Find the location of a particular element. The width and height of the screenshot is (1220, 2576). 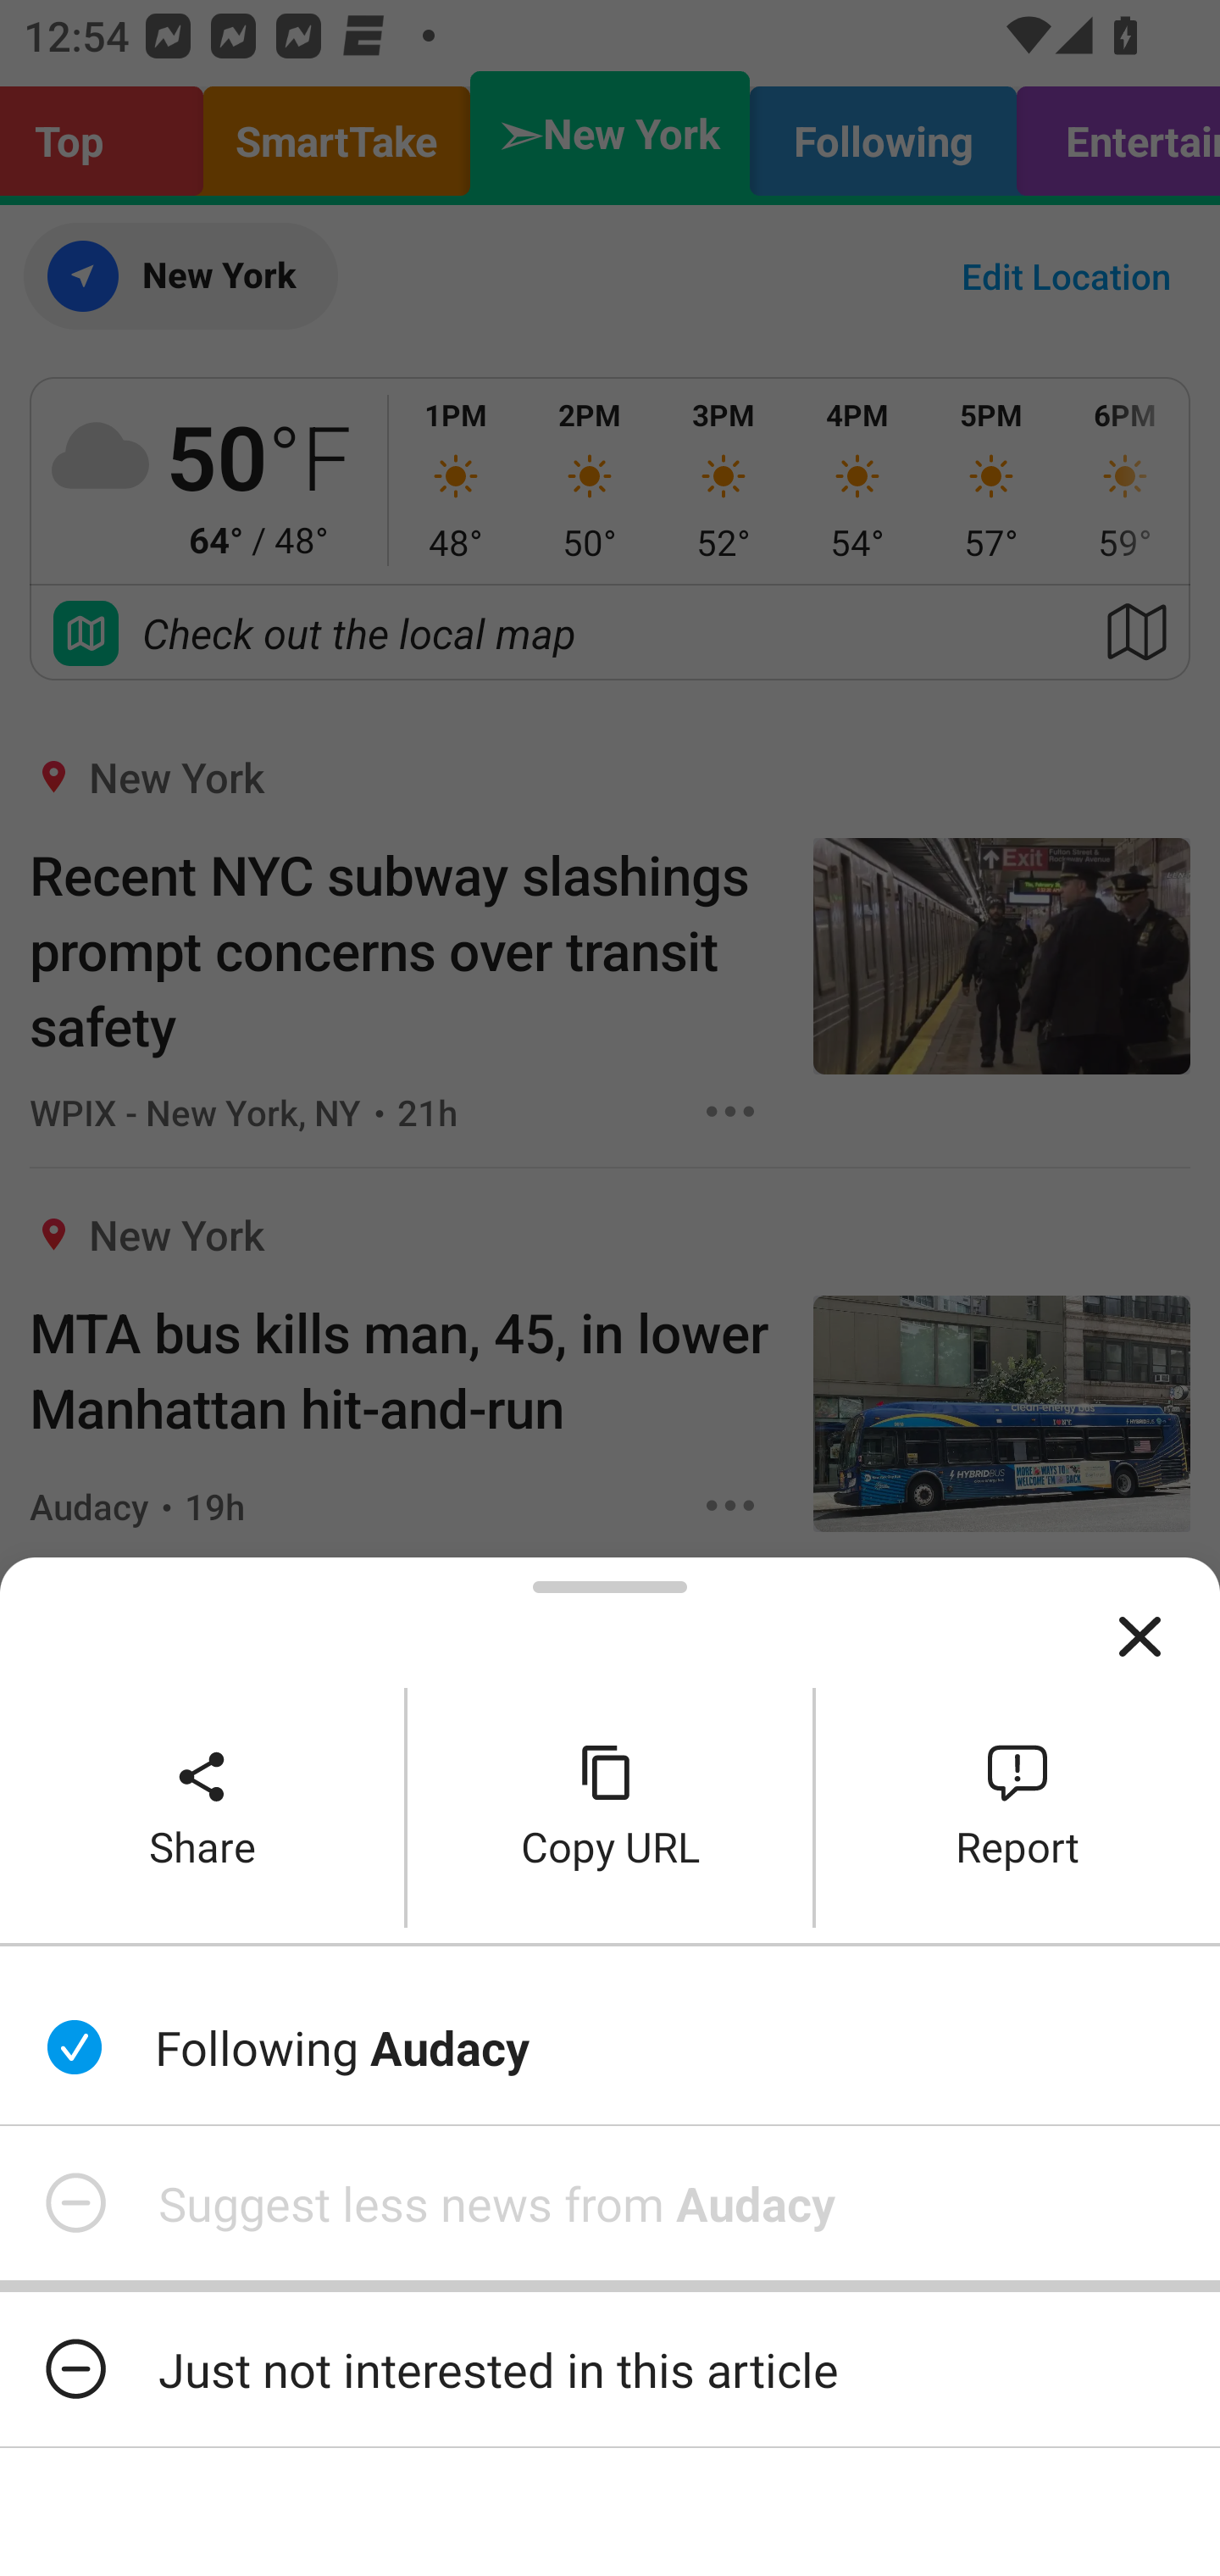

Share is located at coordinates (202, 1807).